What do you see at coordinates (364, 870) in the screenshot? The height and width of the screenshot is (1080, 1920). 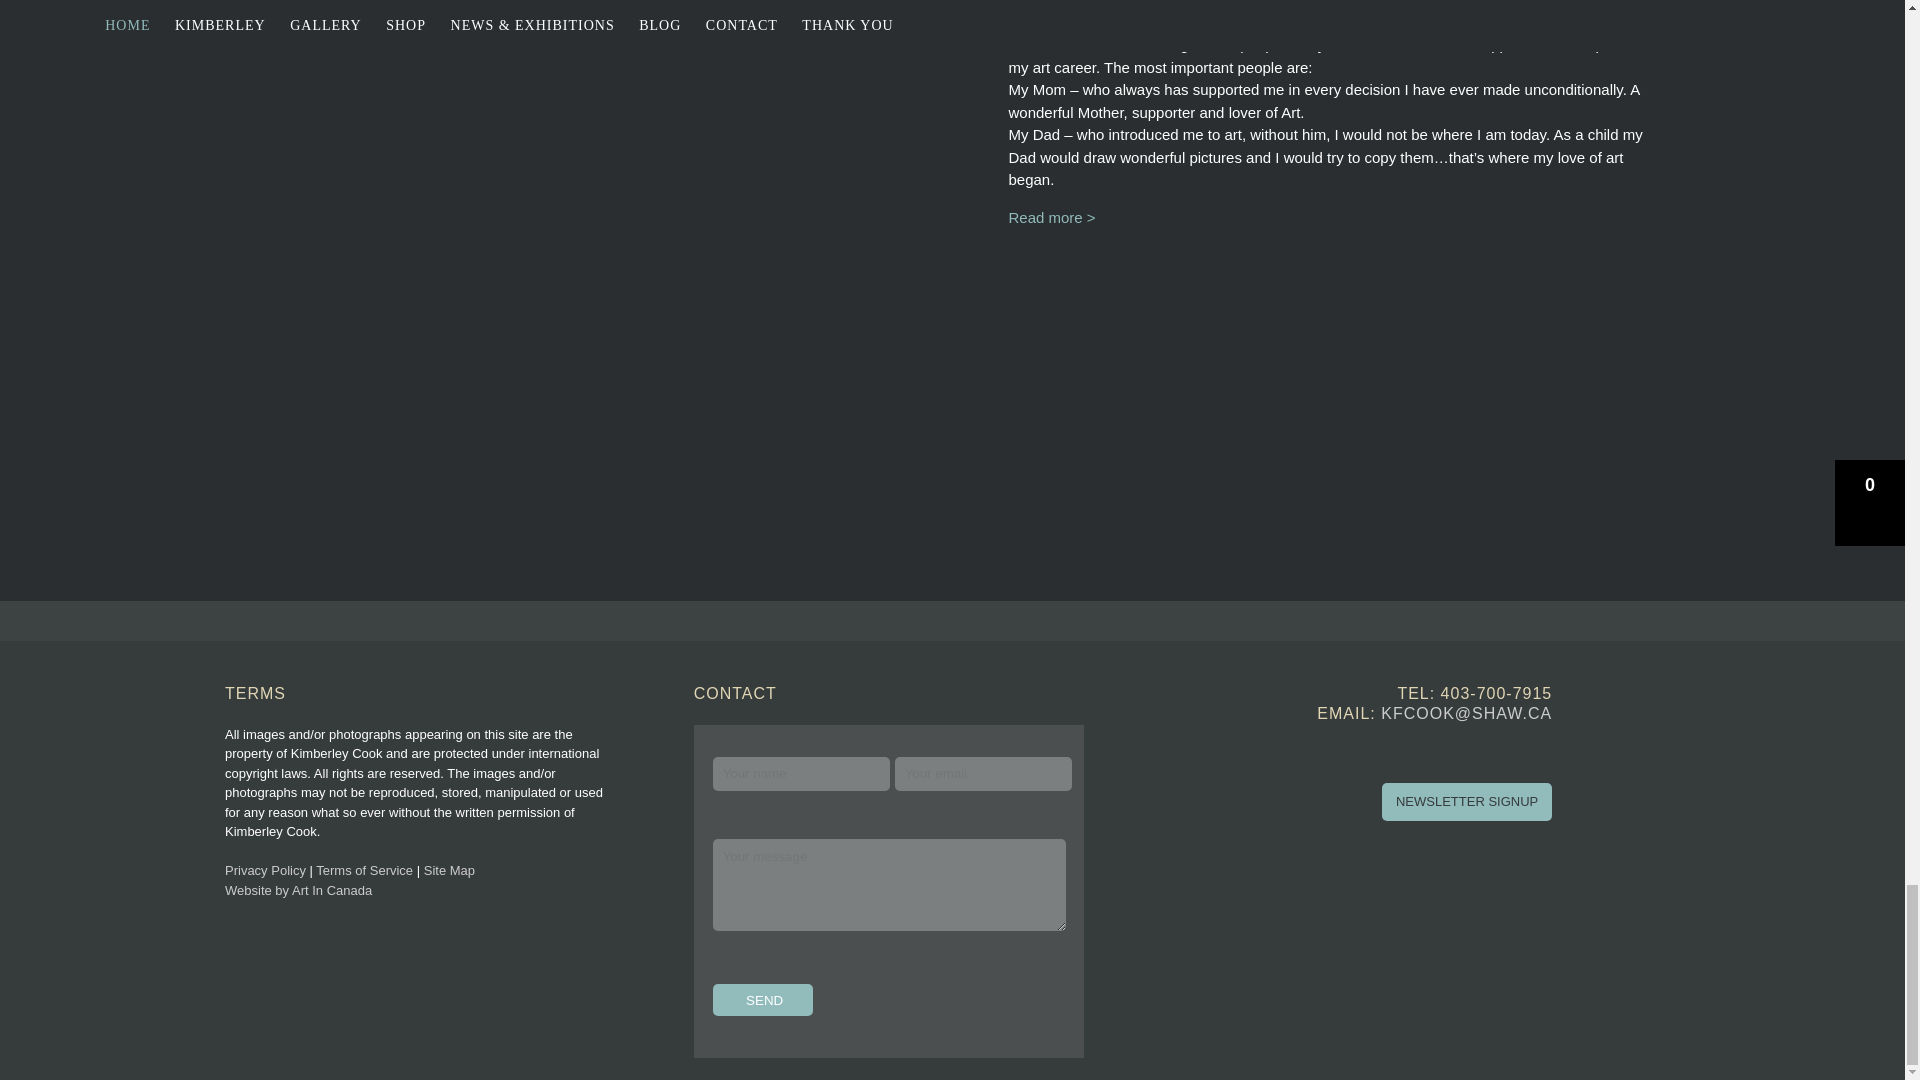 I see `Terms of Service` at bounding box center [364, 870].